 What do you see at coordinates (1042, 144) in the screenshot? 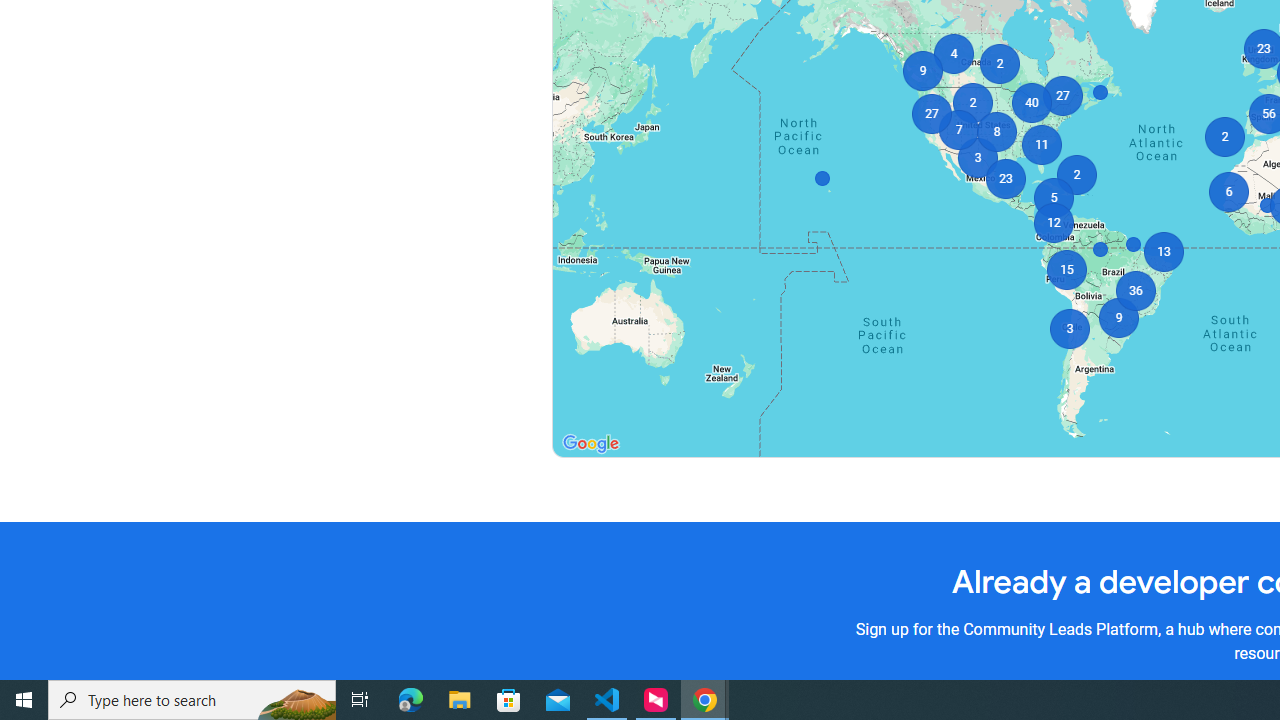
I see `11` at bounding box center [1042, 144].